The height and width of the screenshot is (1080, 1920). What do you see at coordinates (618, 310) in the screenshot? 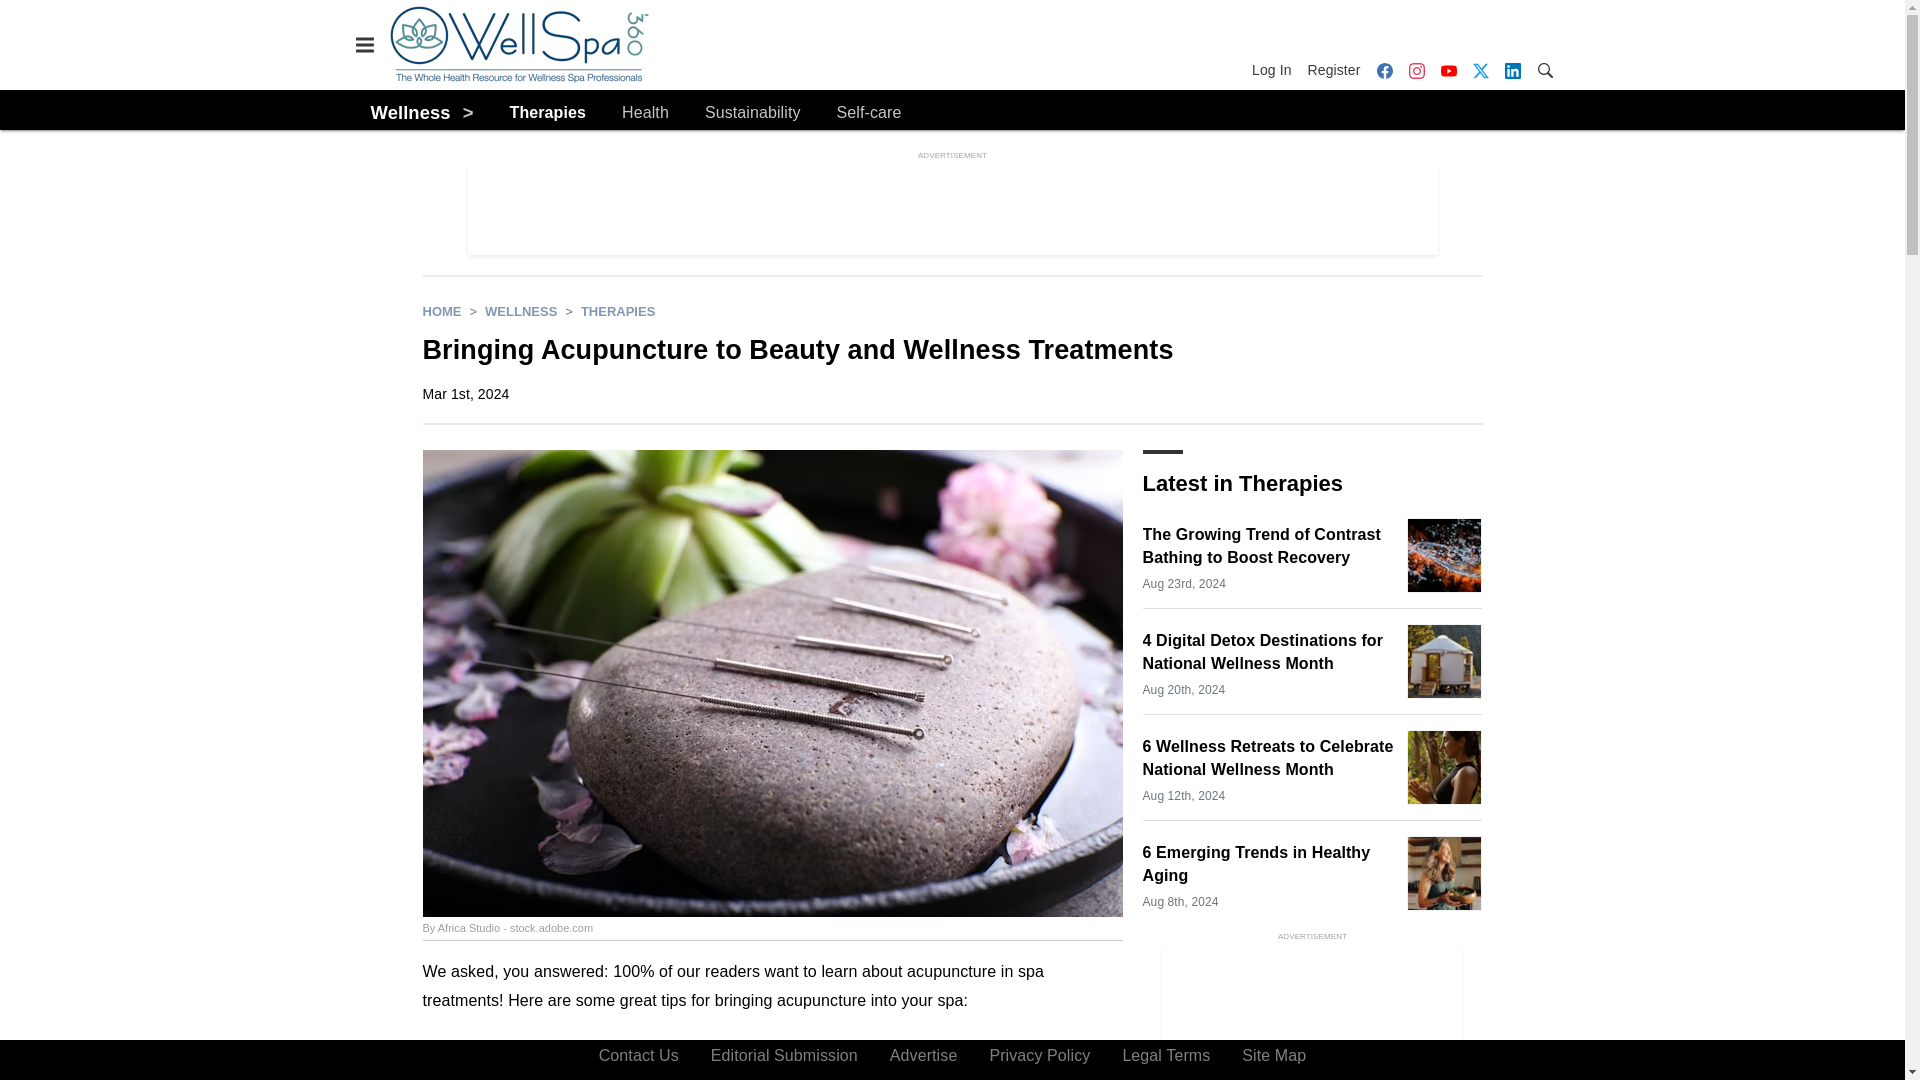
I see `Therapies` at bounding box center [618, 310].